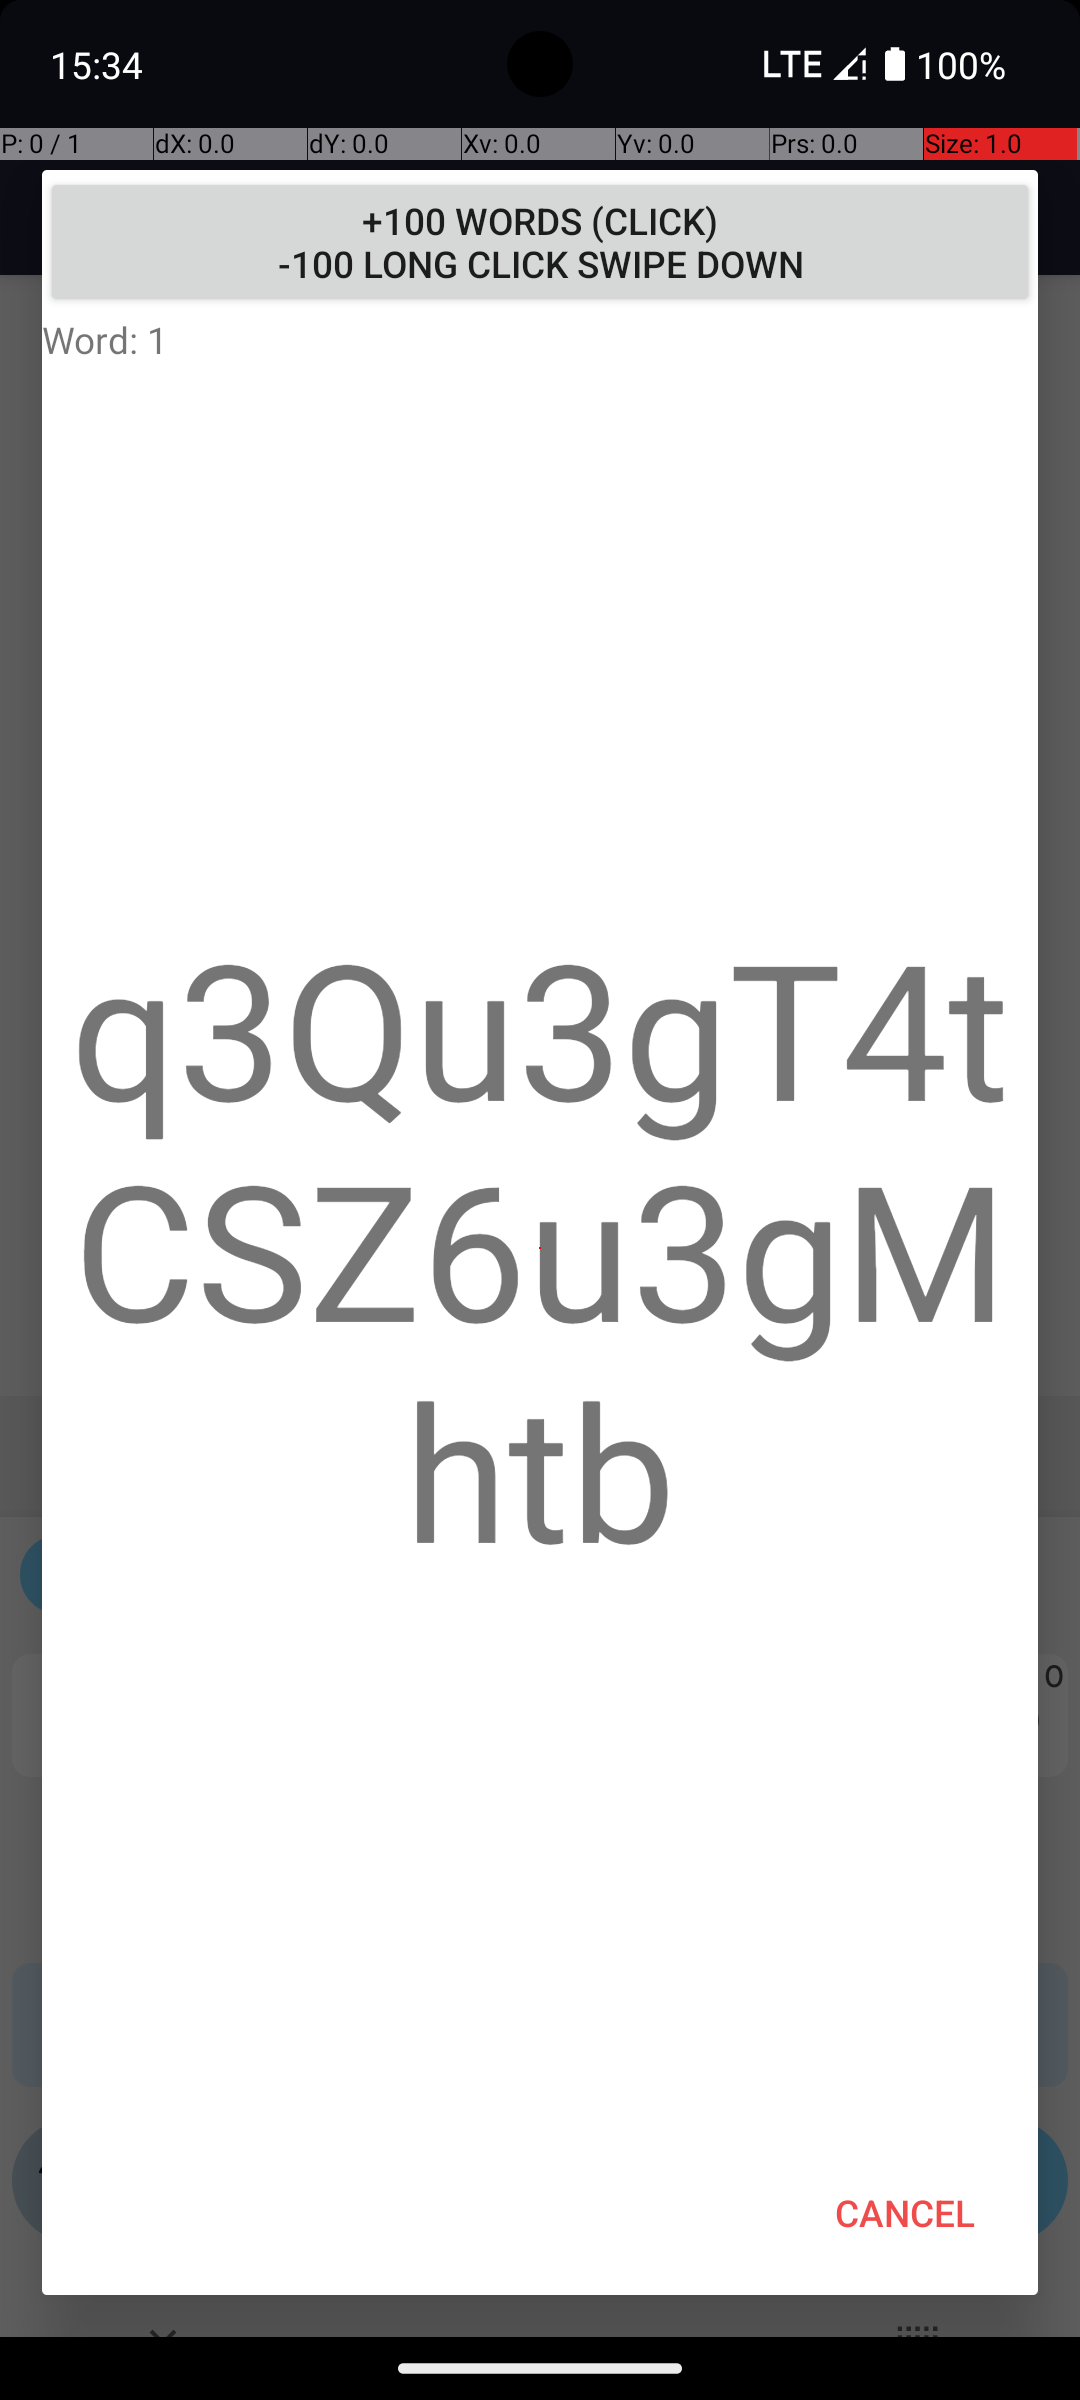  I want to click on +100 WORDS (CLICK)
-100 LONG CLICK SWIPE DOWN, so click(540, 242).